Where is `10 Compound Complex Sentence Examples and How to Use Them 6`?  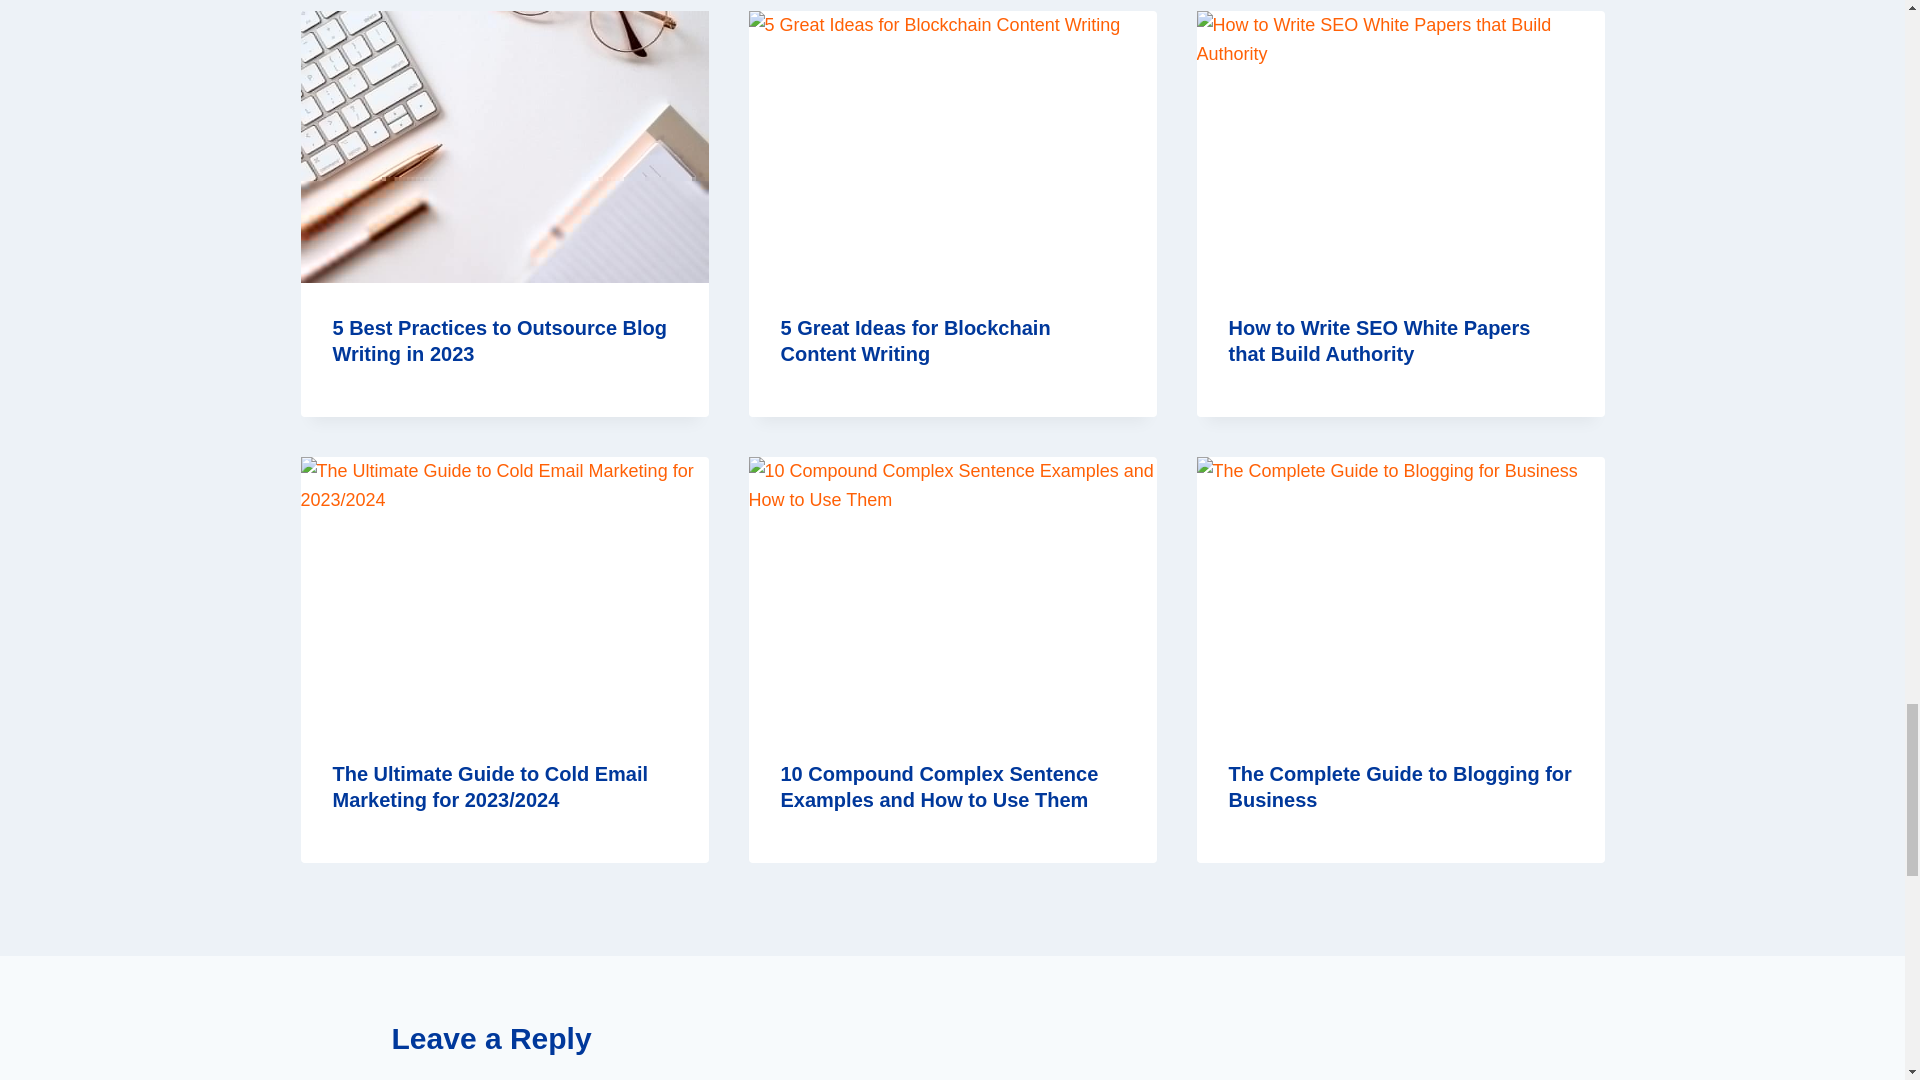
10 Compound Complex Sentence Examples and How to Use Them 6 is located at coordinates (952, 592).